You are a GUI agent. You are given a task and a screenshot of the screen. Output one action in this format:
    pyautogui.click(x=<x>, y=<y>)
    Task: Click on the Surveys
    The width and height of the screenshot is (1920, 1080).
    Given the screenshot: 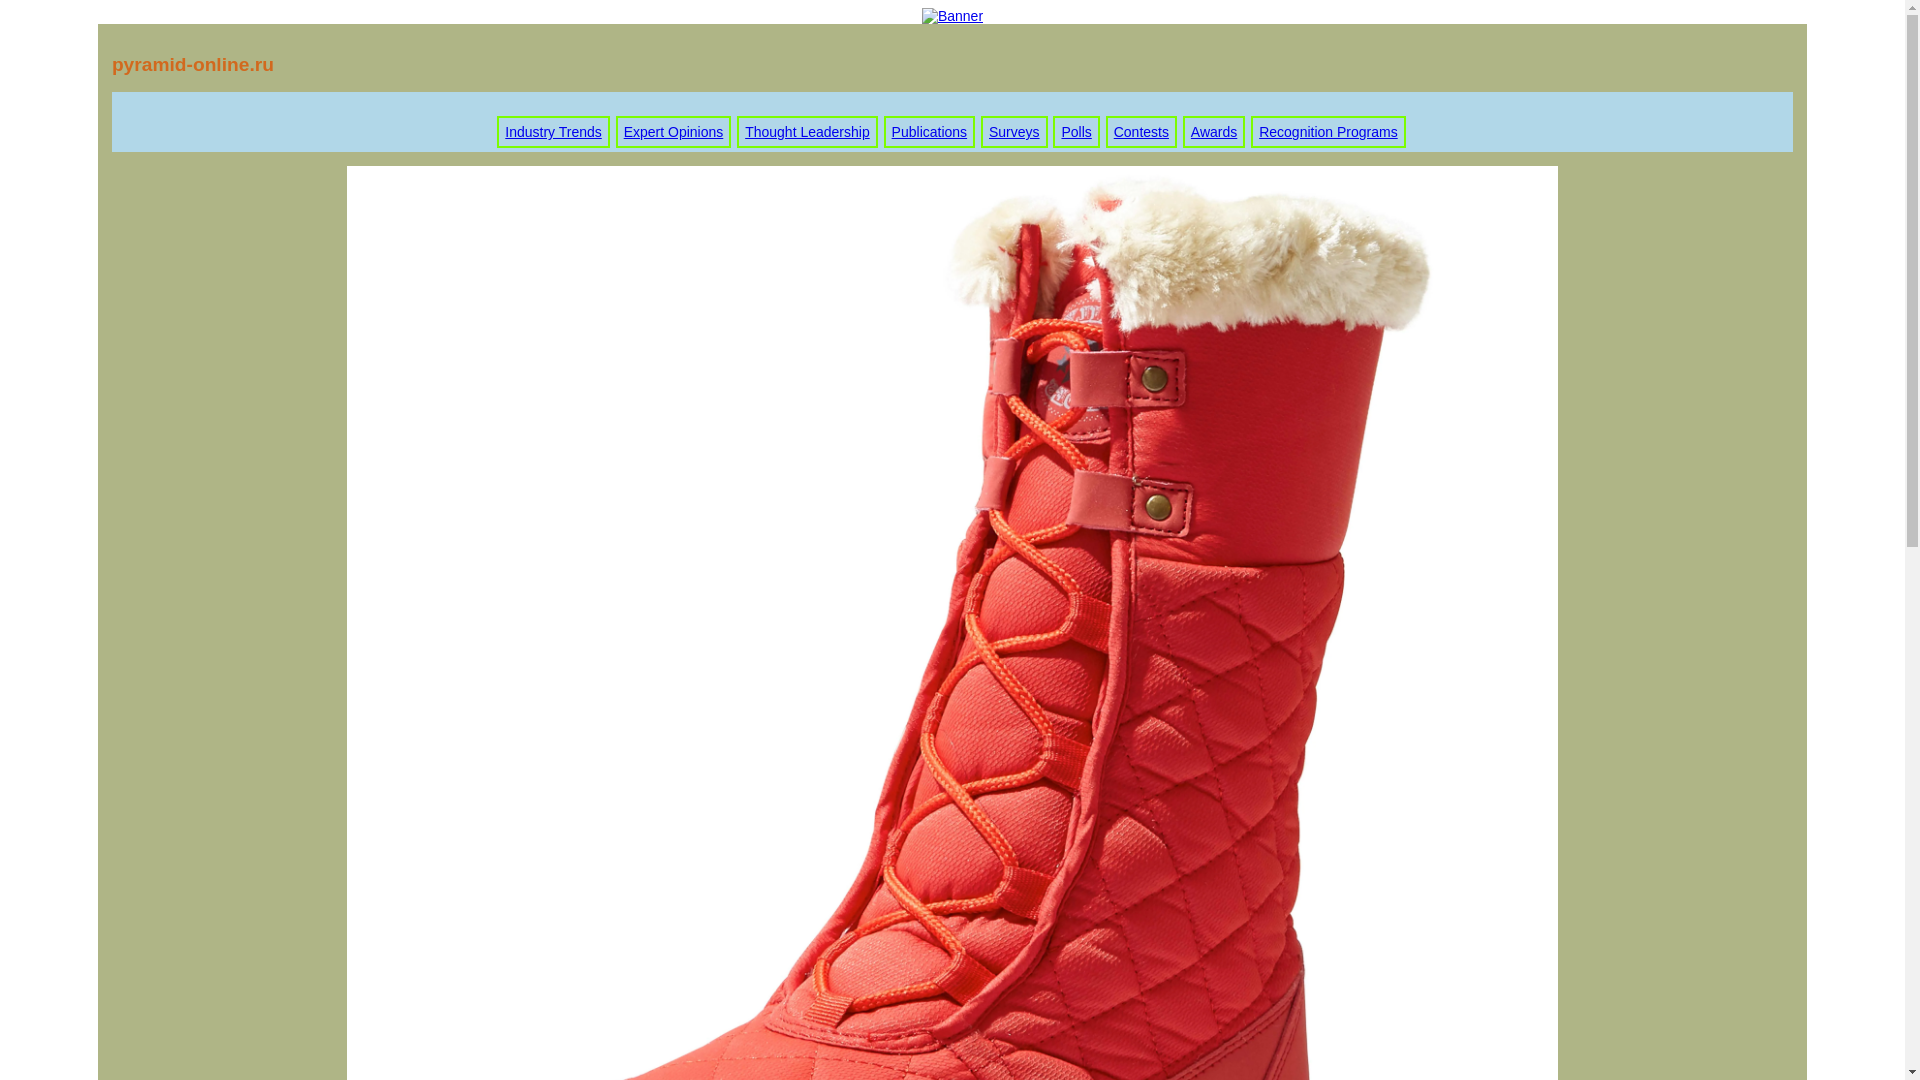 What is the action you would take?
    pyautogui.click(x=1014, y=132)
    